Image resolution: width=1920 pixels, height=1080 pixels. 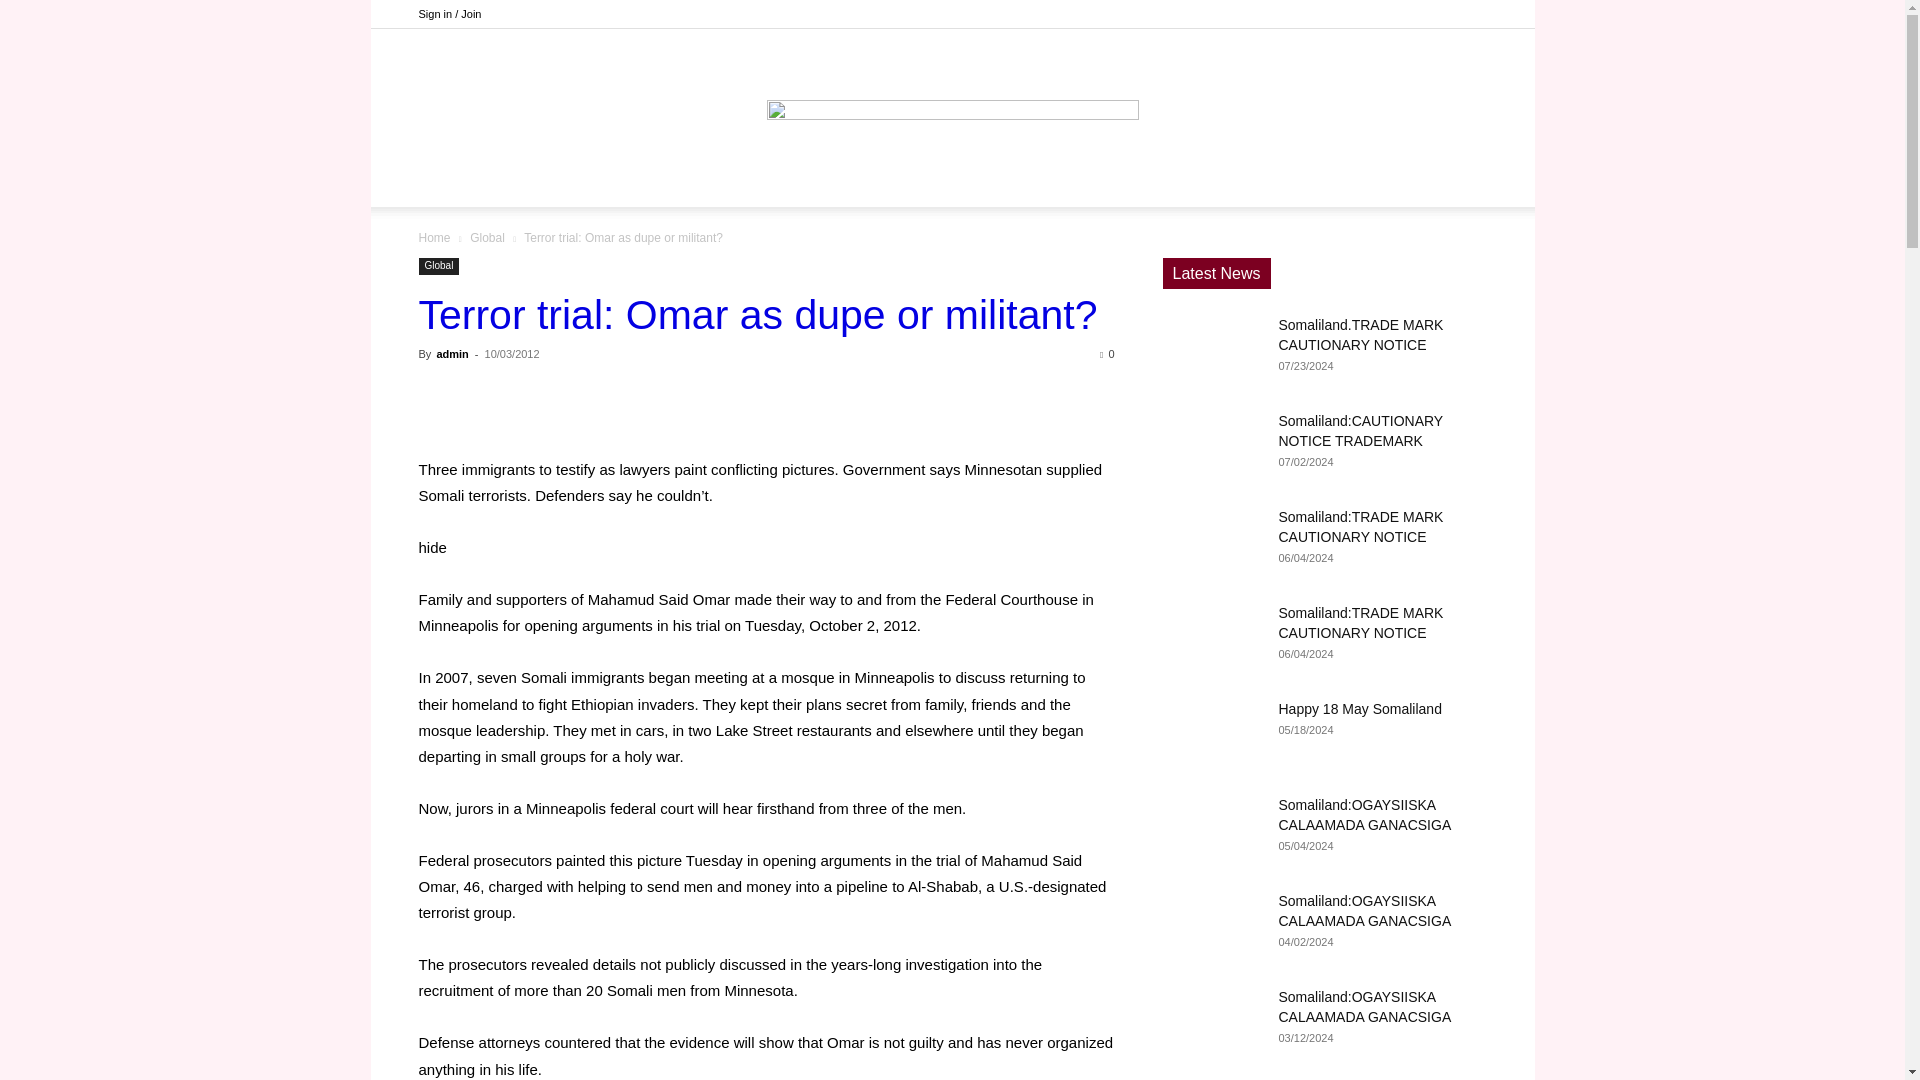 I want to click on NEWS, so click(x=832, y=182).